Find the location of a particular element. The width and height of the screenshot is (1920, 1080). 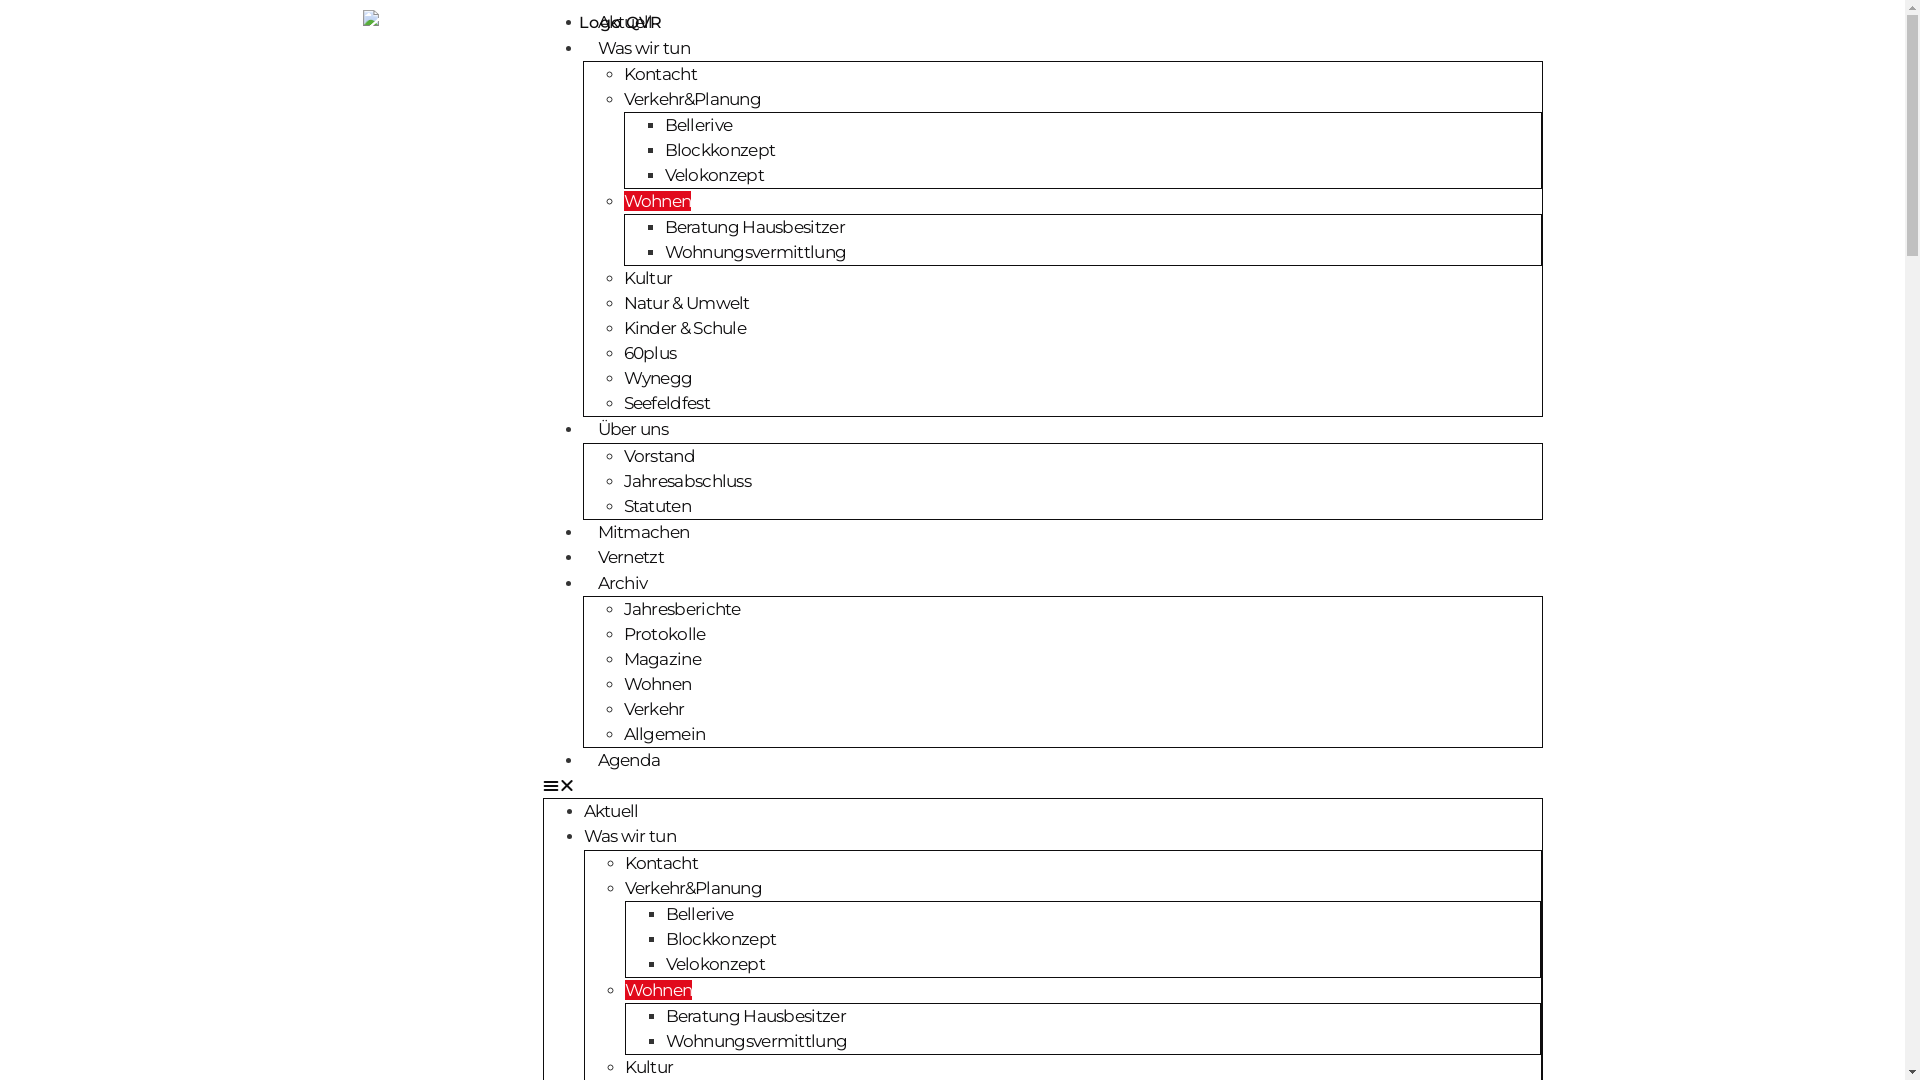

Beratung Hausbesitzer is located at coordinates (756, 1016).